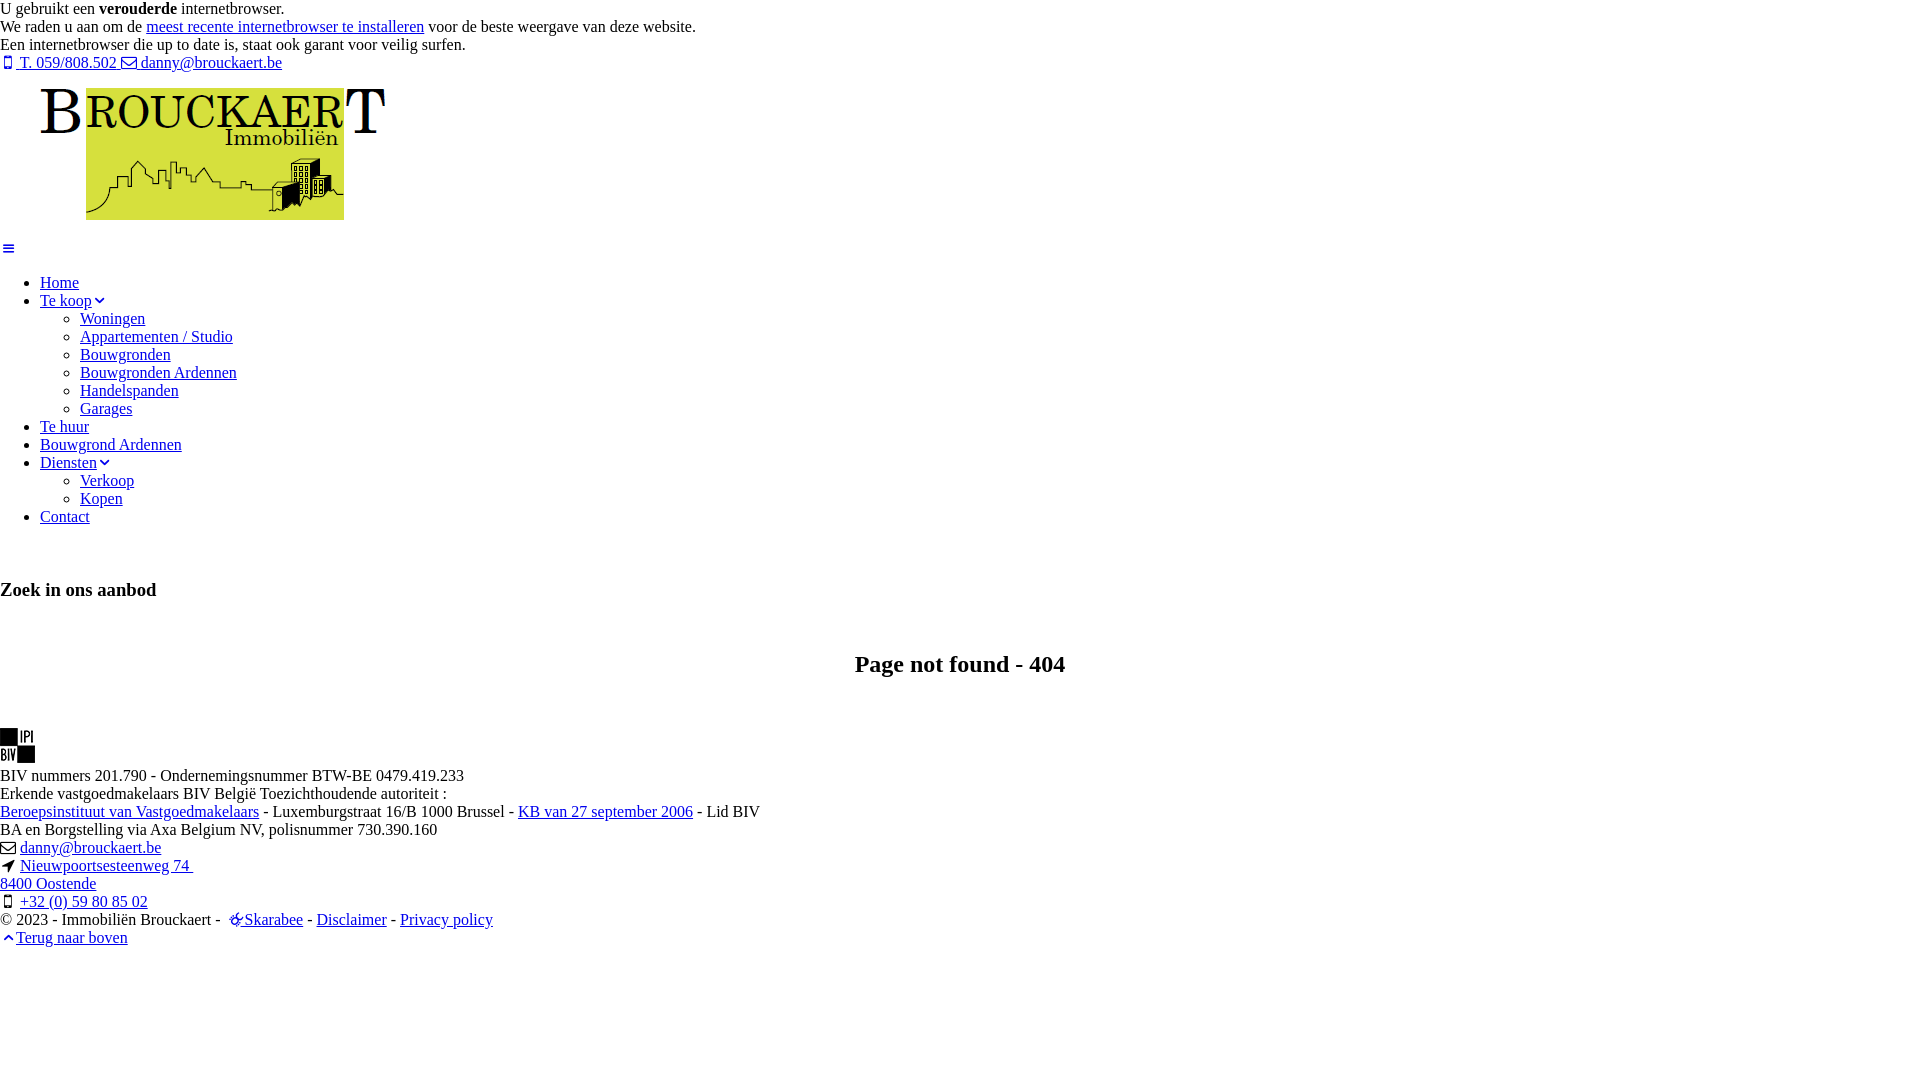 The width and height of the screenshot is (1920, 1080). Describe the element at coordinates (90, 848) in the screenshot. I see `danny@brouckaert.be` at that location.